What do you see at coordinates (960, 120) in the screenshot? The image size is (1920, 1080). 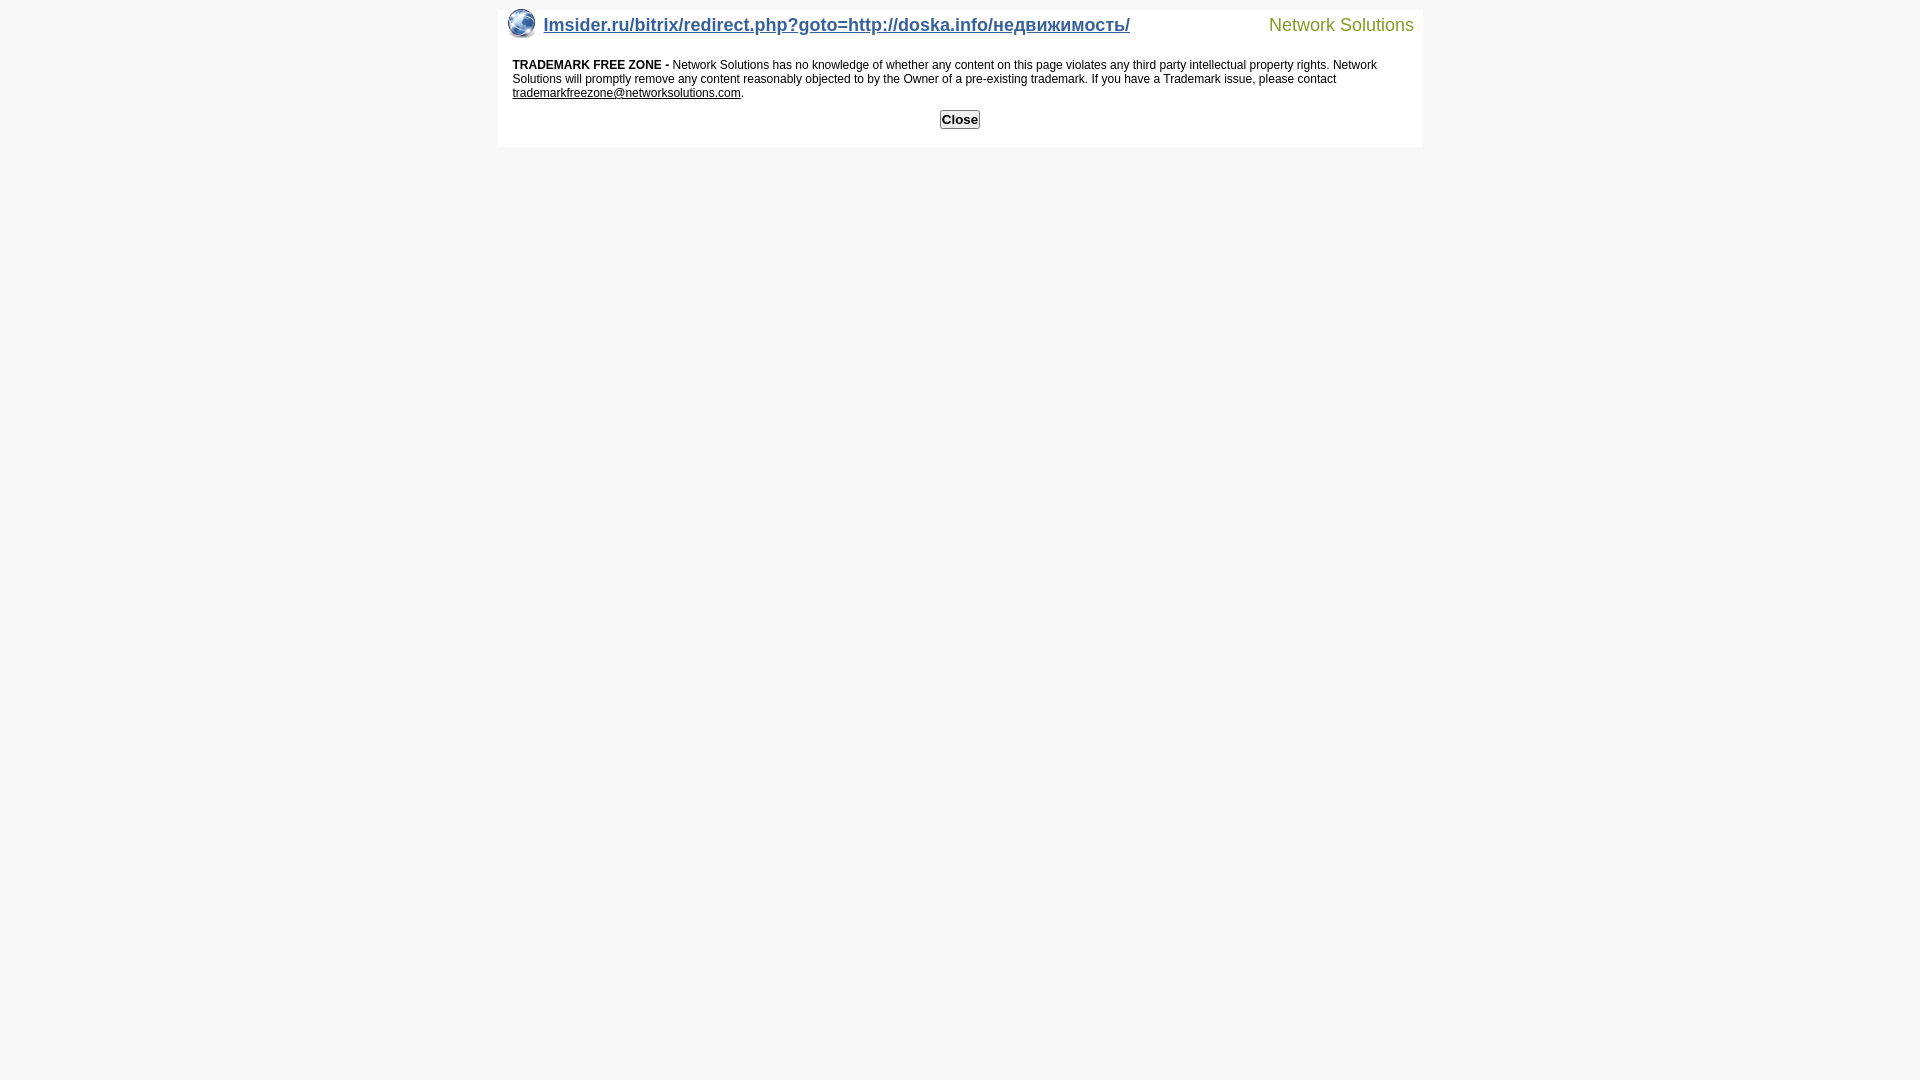 I see `Close` at bounding box center [960, 120].